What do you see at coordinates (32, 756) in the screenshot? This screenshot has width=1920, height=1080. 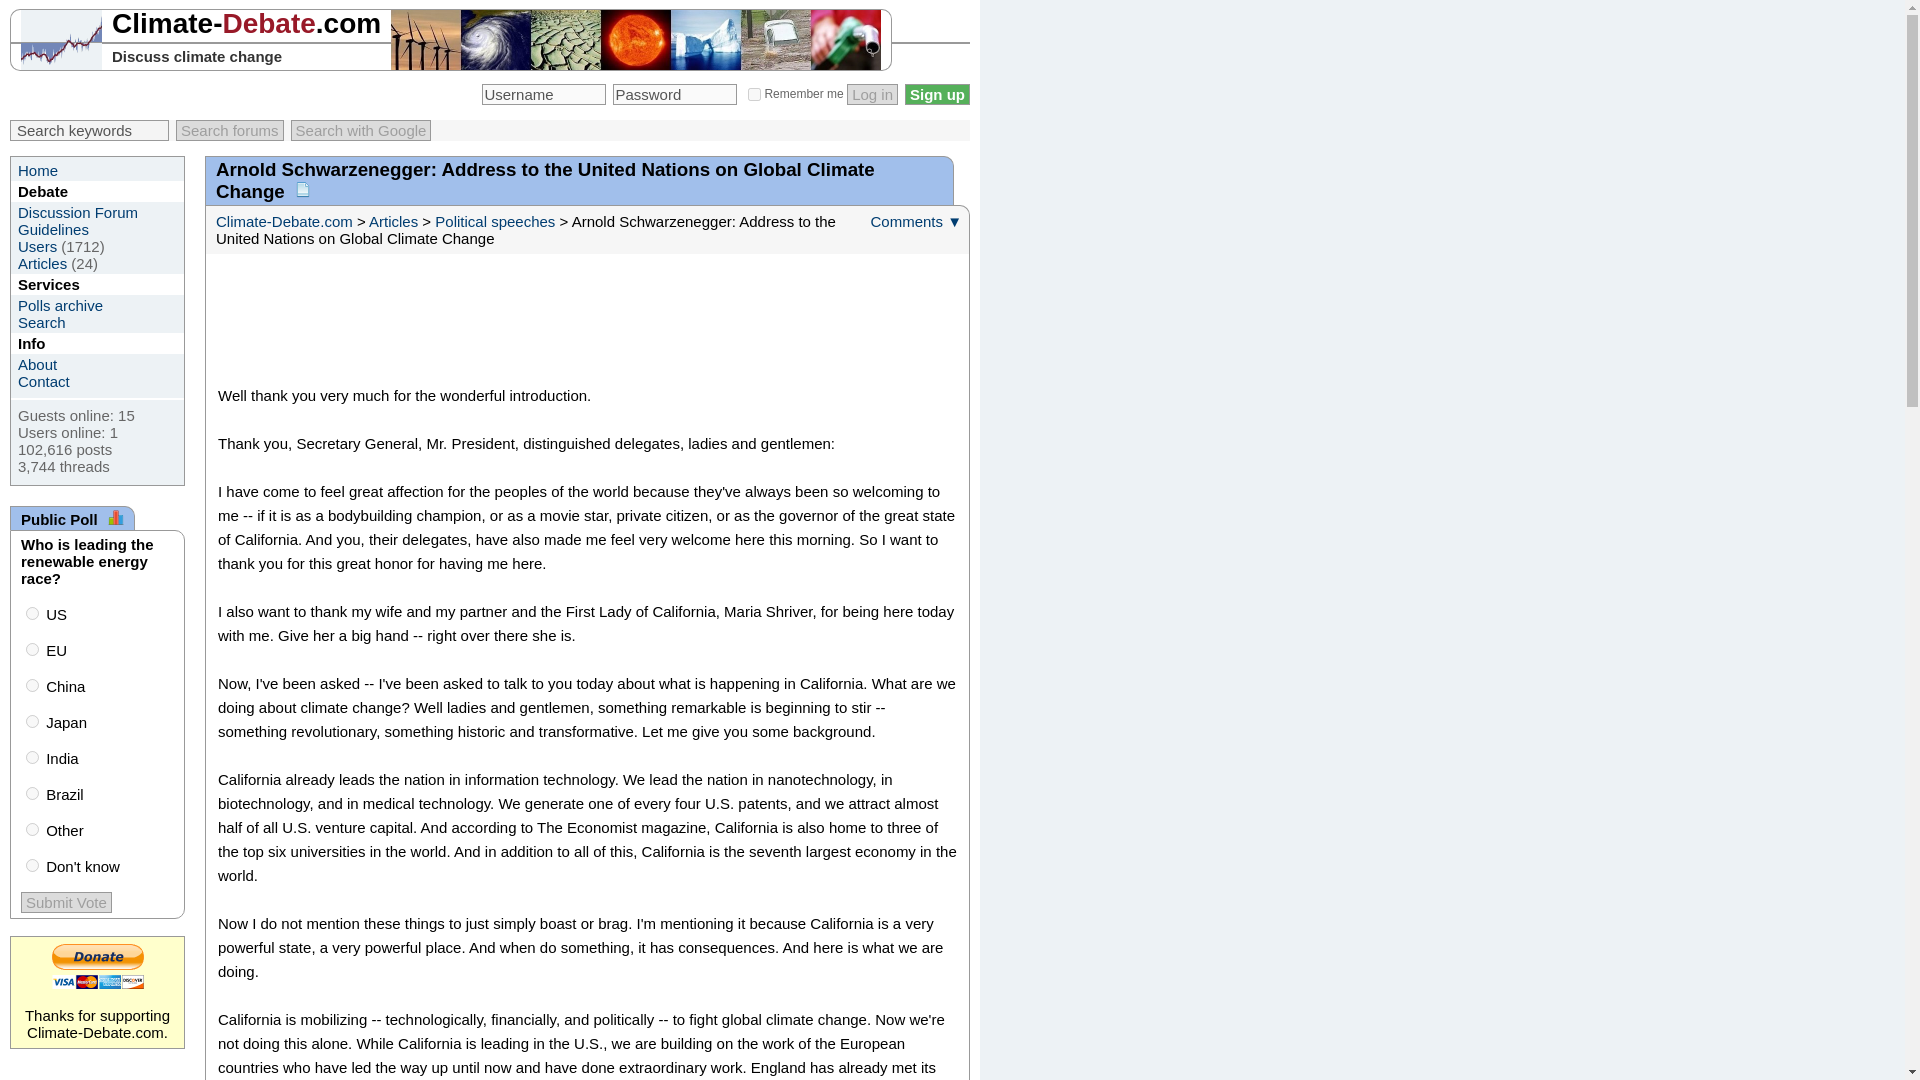 I see `4` at bounding box center [32, 756].